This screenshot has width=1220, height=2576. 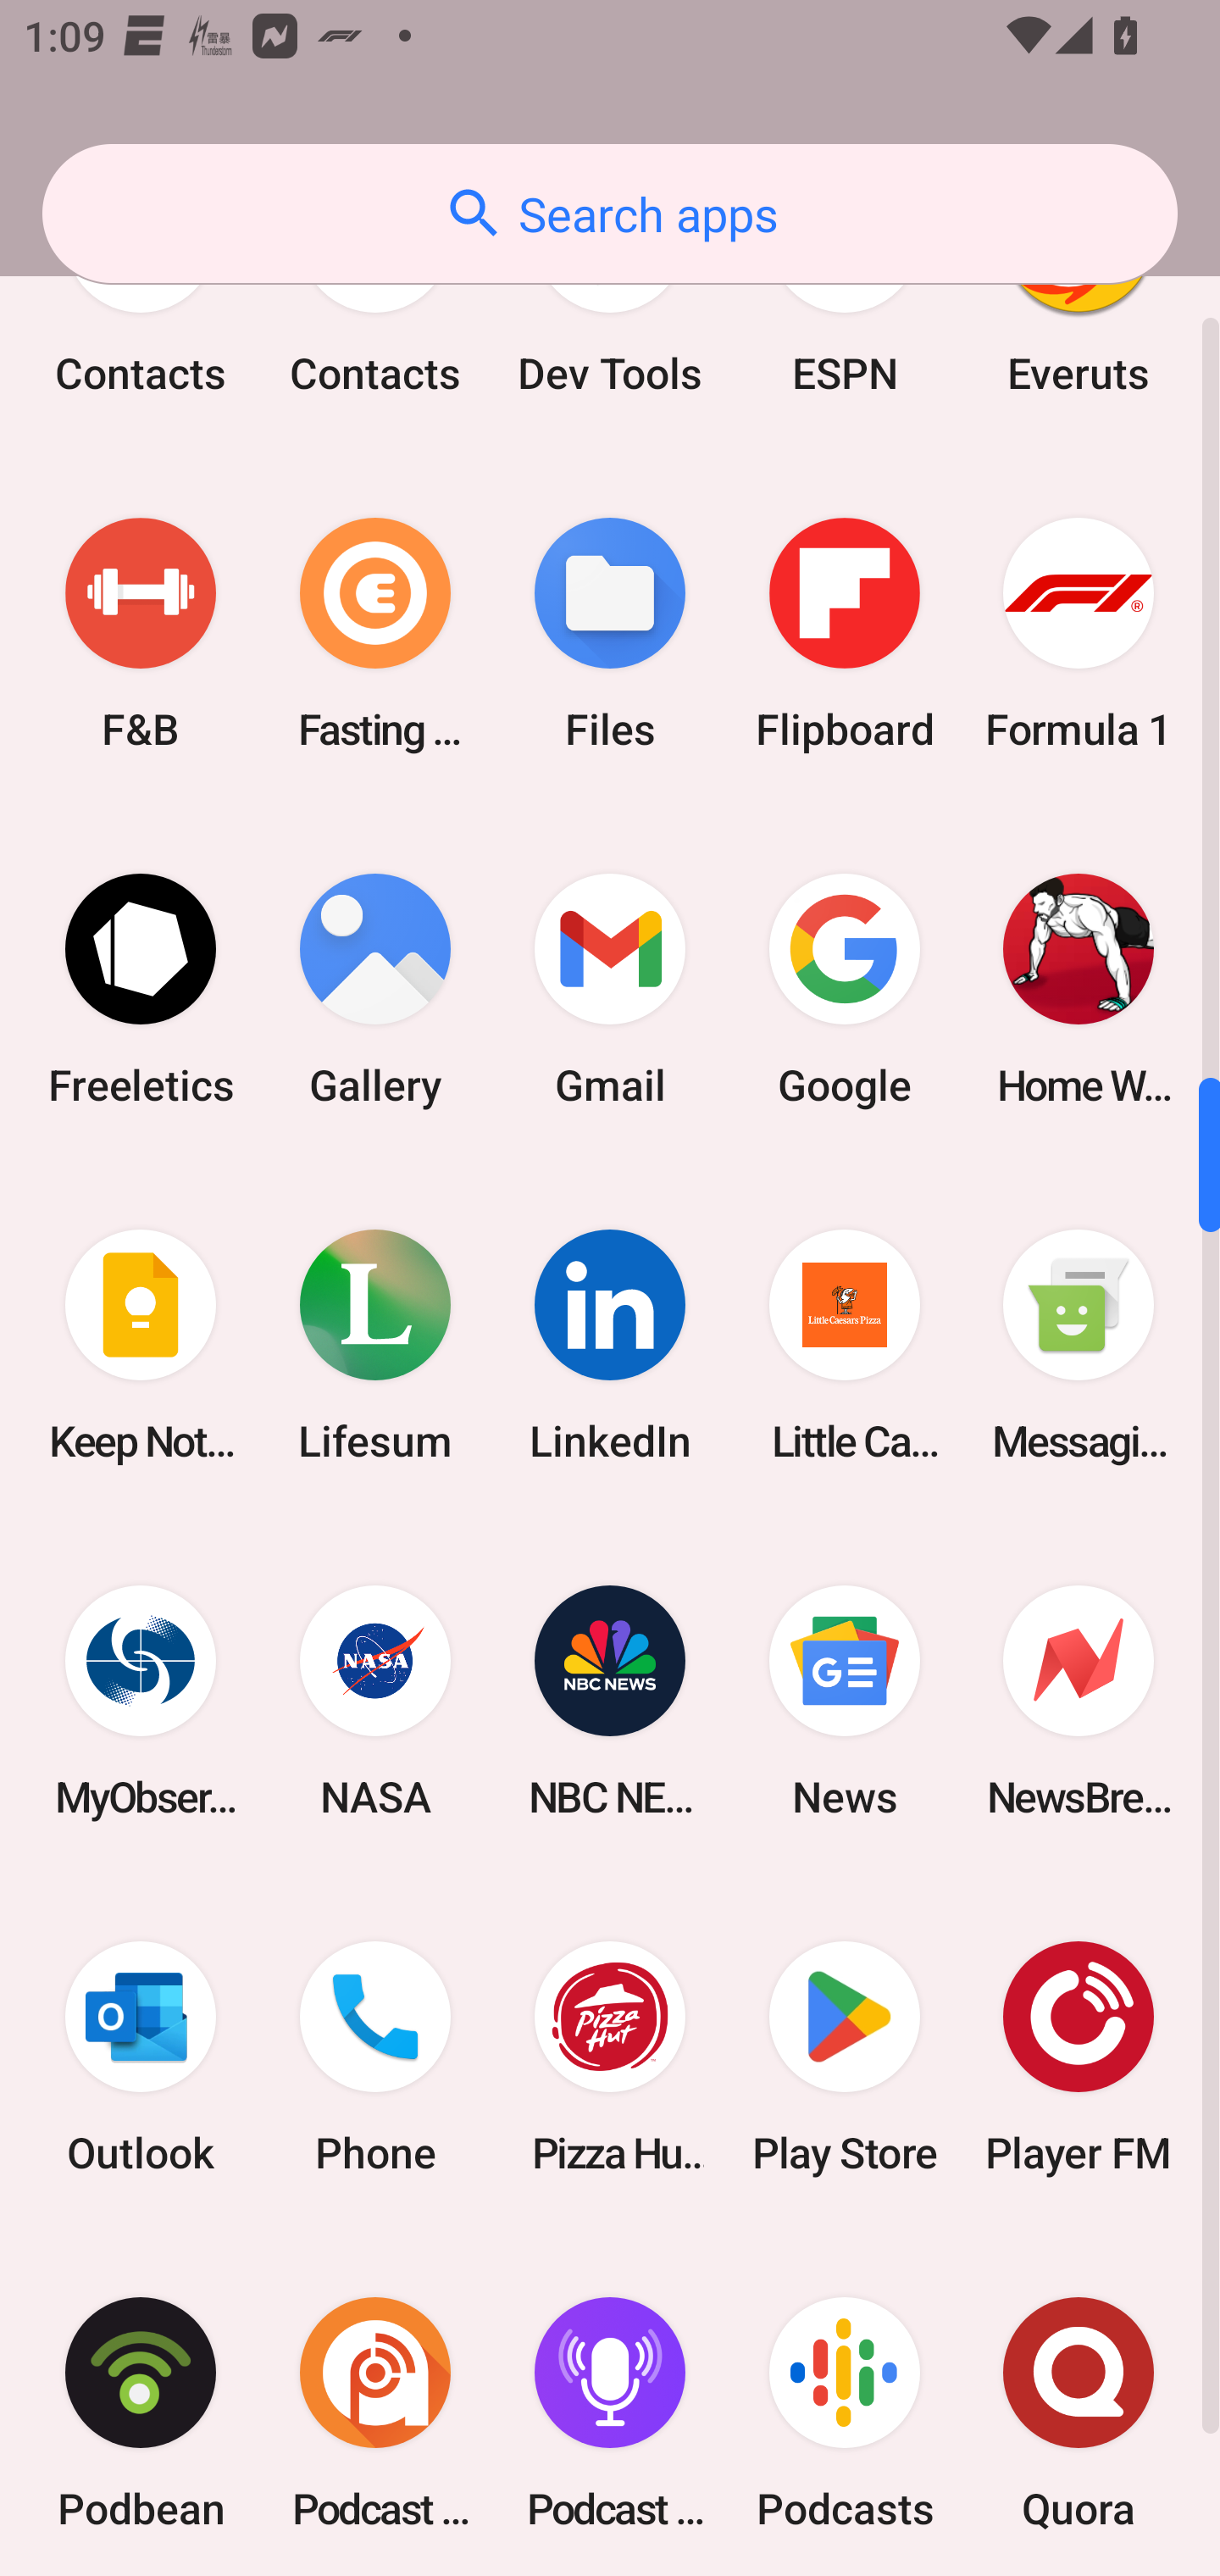 What do you see at coordinates (1079, 1344) in the screenshot?
I see `Messaging` at bounding box center [1079, 1344].